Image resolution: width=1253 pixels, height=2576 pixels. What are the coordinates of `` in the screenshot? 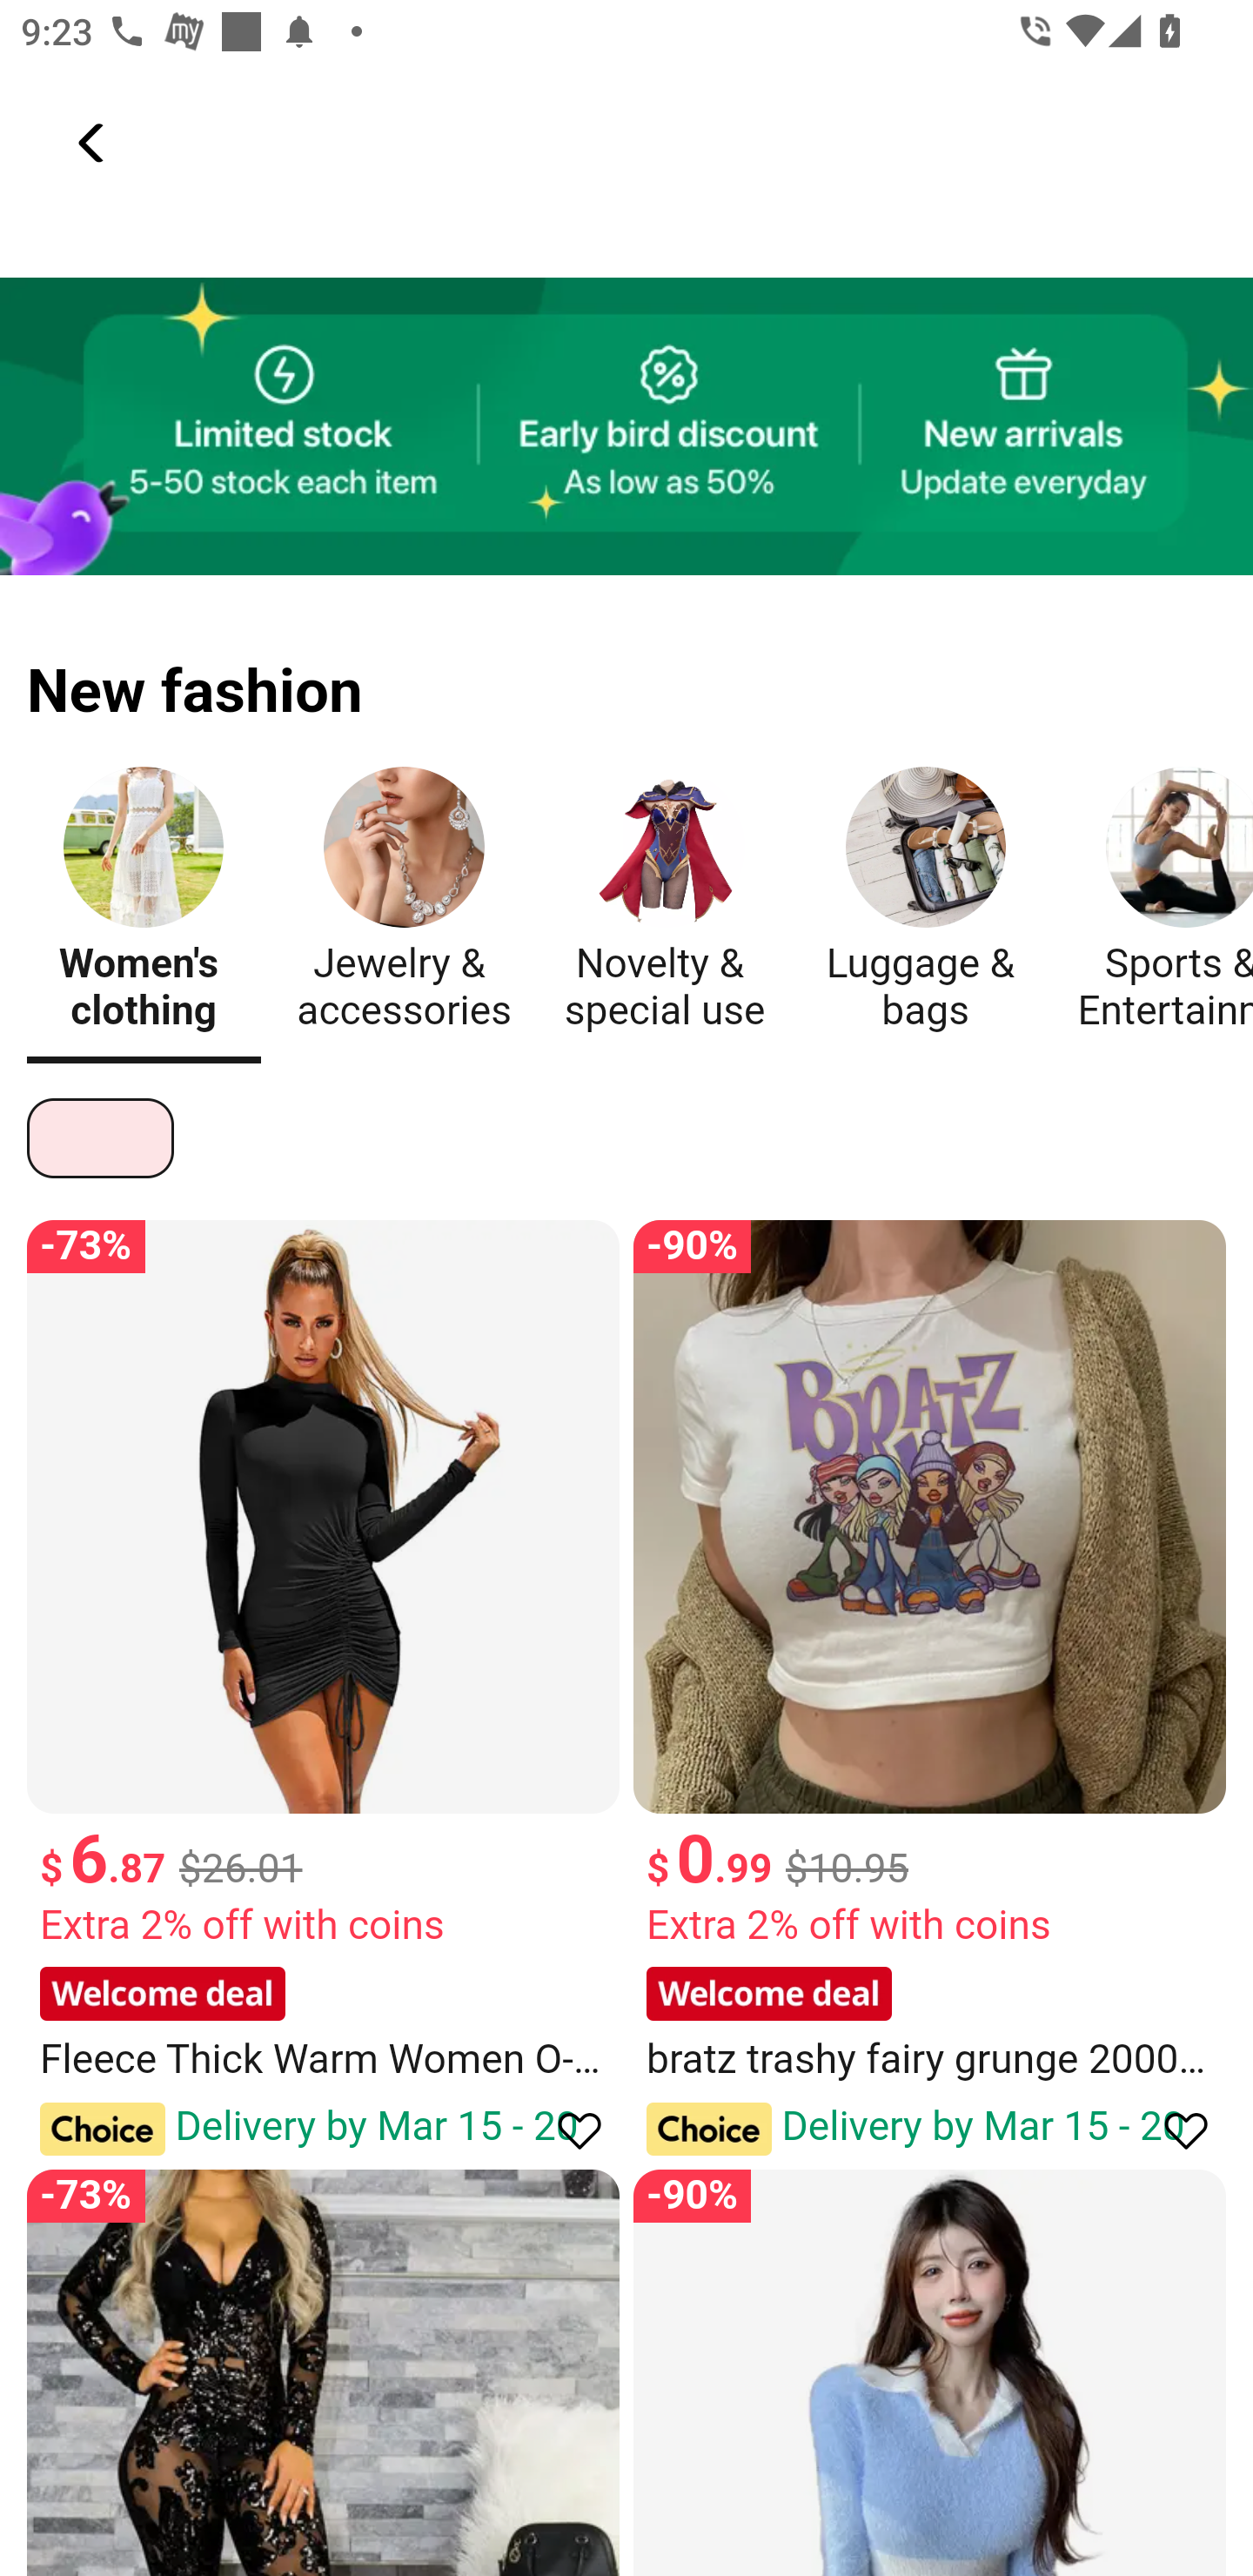 It's located at (566, 2129).